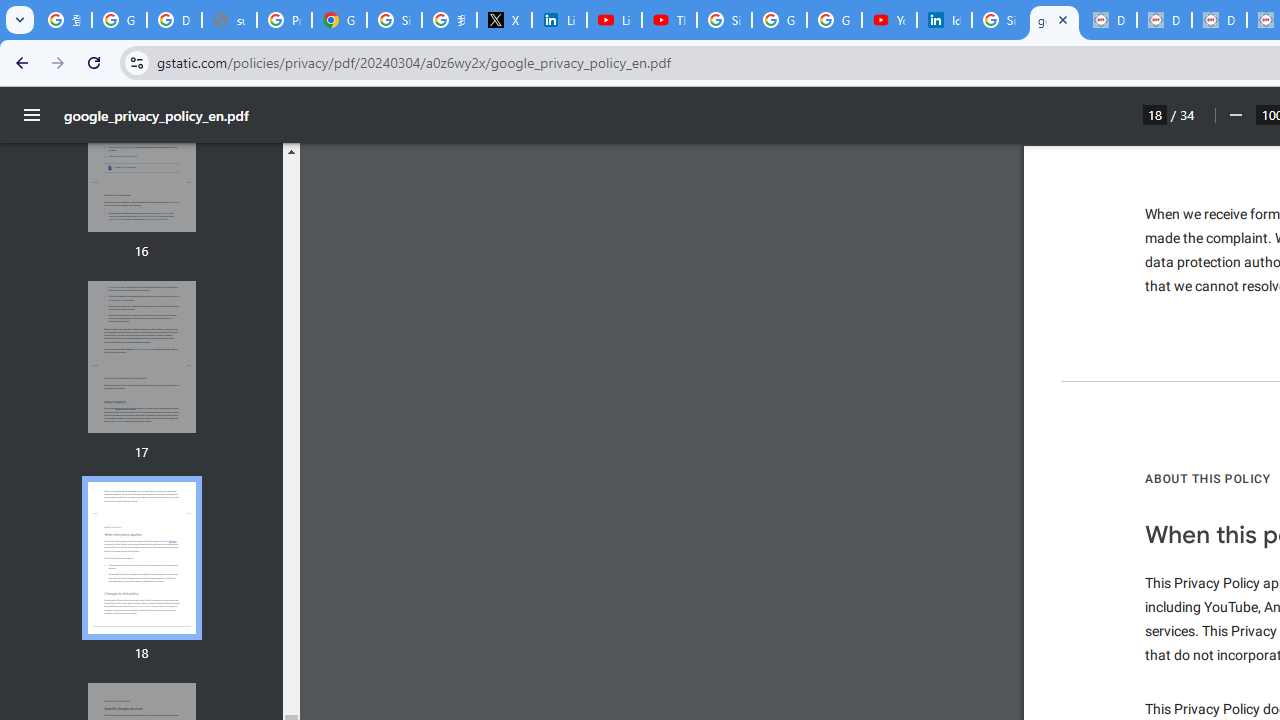 The height and width of the screenshot is (720, 1280). Describe the element at coordinates (614, 20) in the screenshot. I see `LinkedIn - YouTube` at that location.